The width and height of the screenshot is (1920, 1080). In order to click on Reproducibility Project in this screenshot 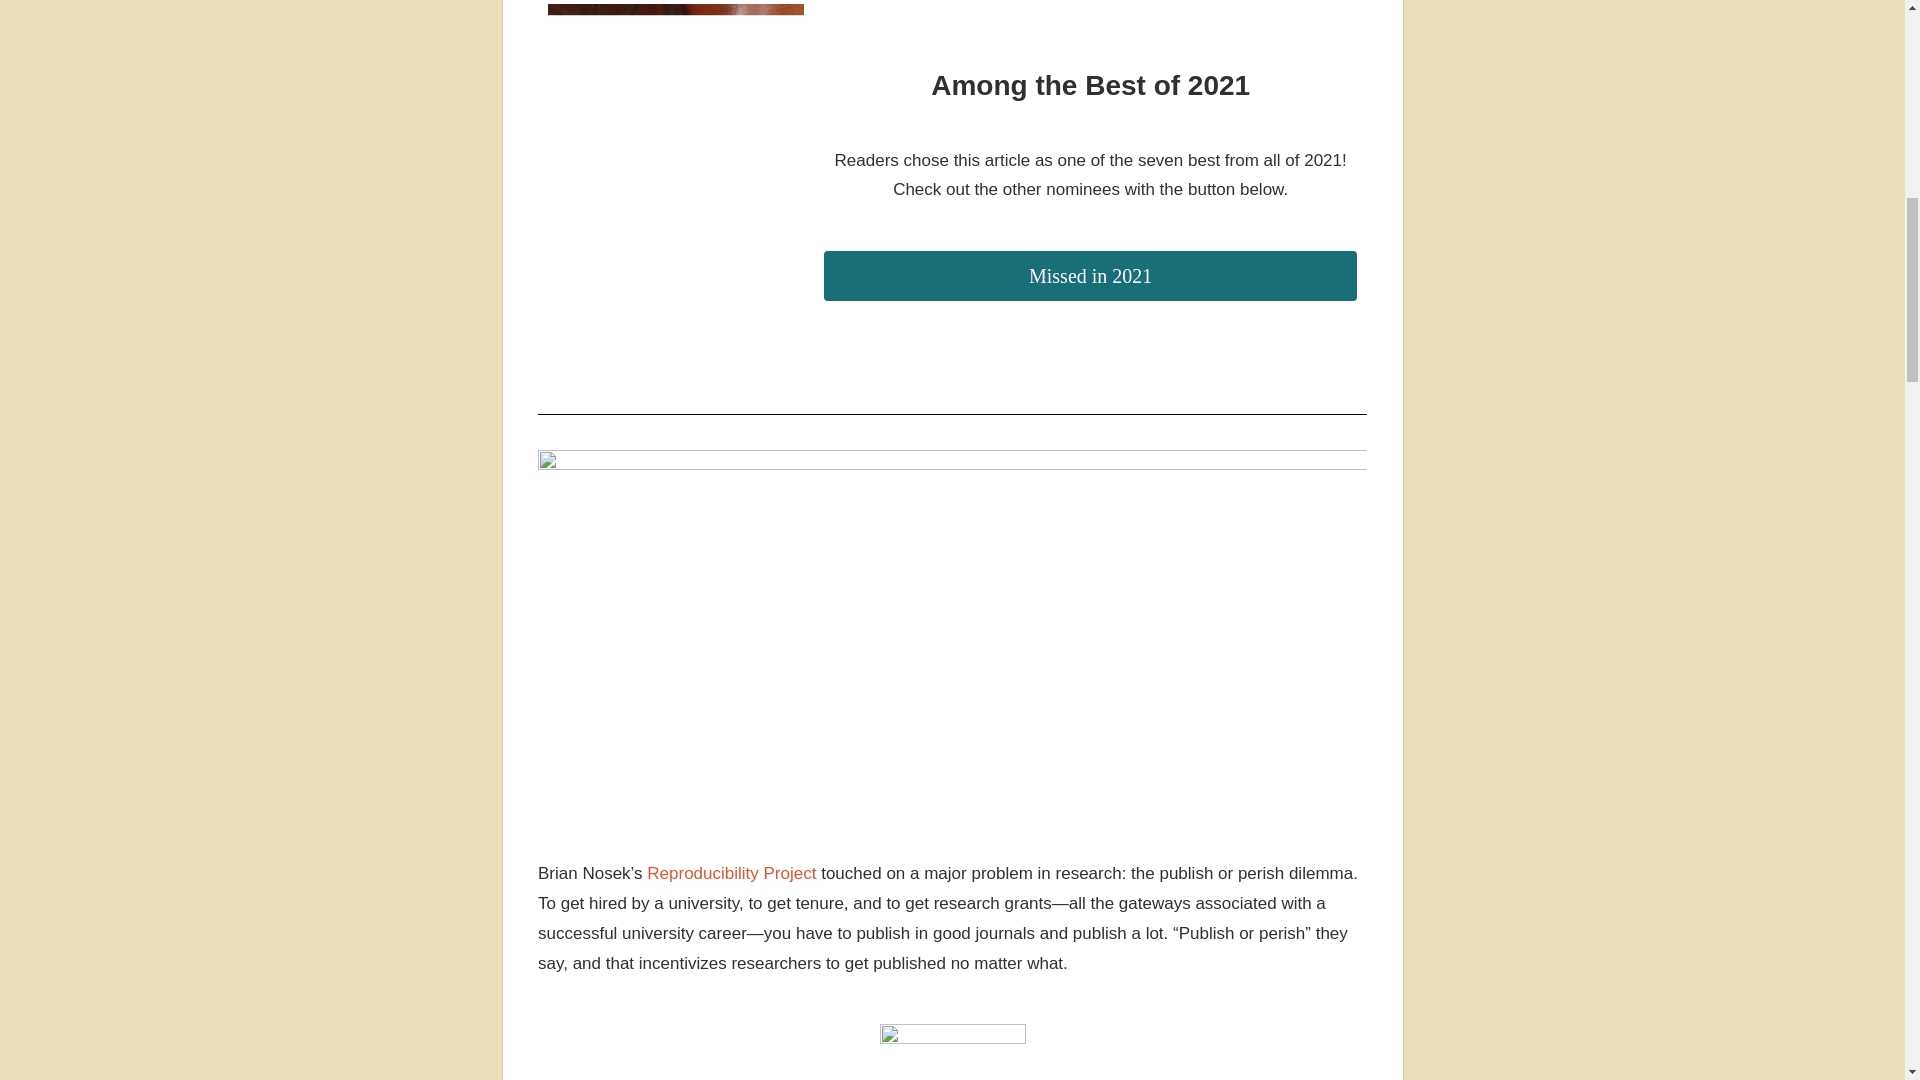, I will do `click(732, 874)`.